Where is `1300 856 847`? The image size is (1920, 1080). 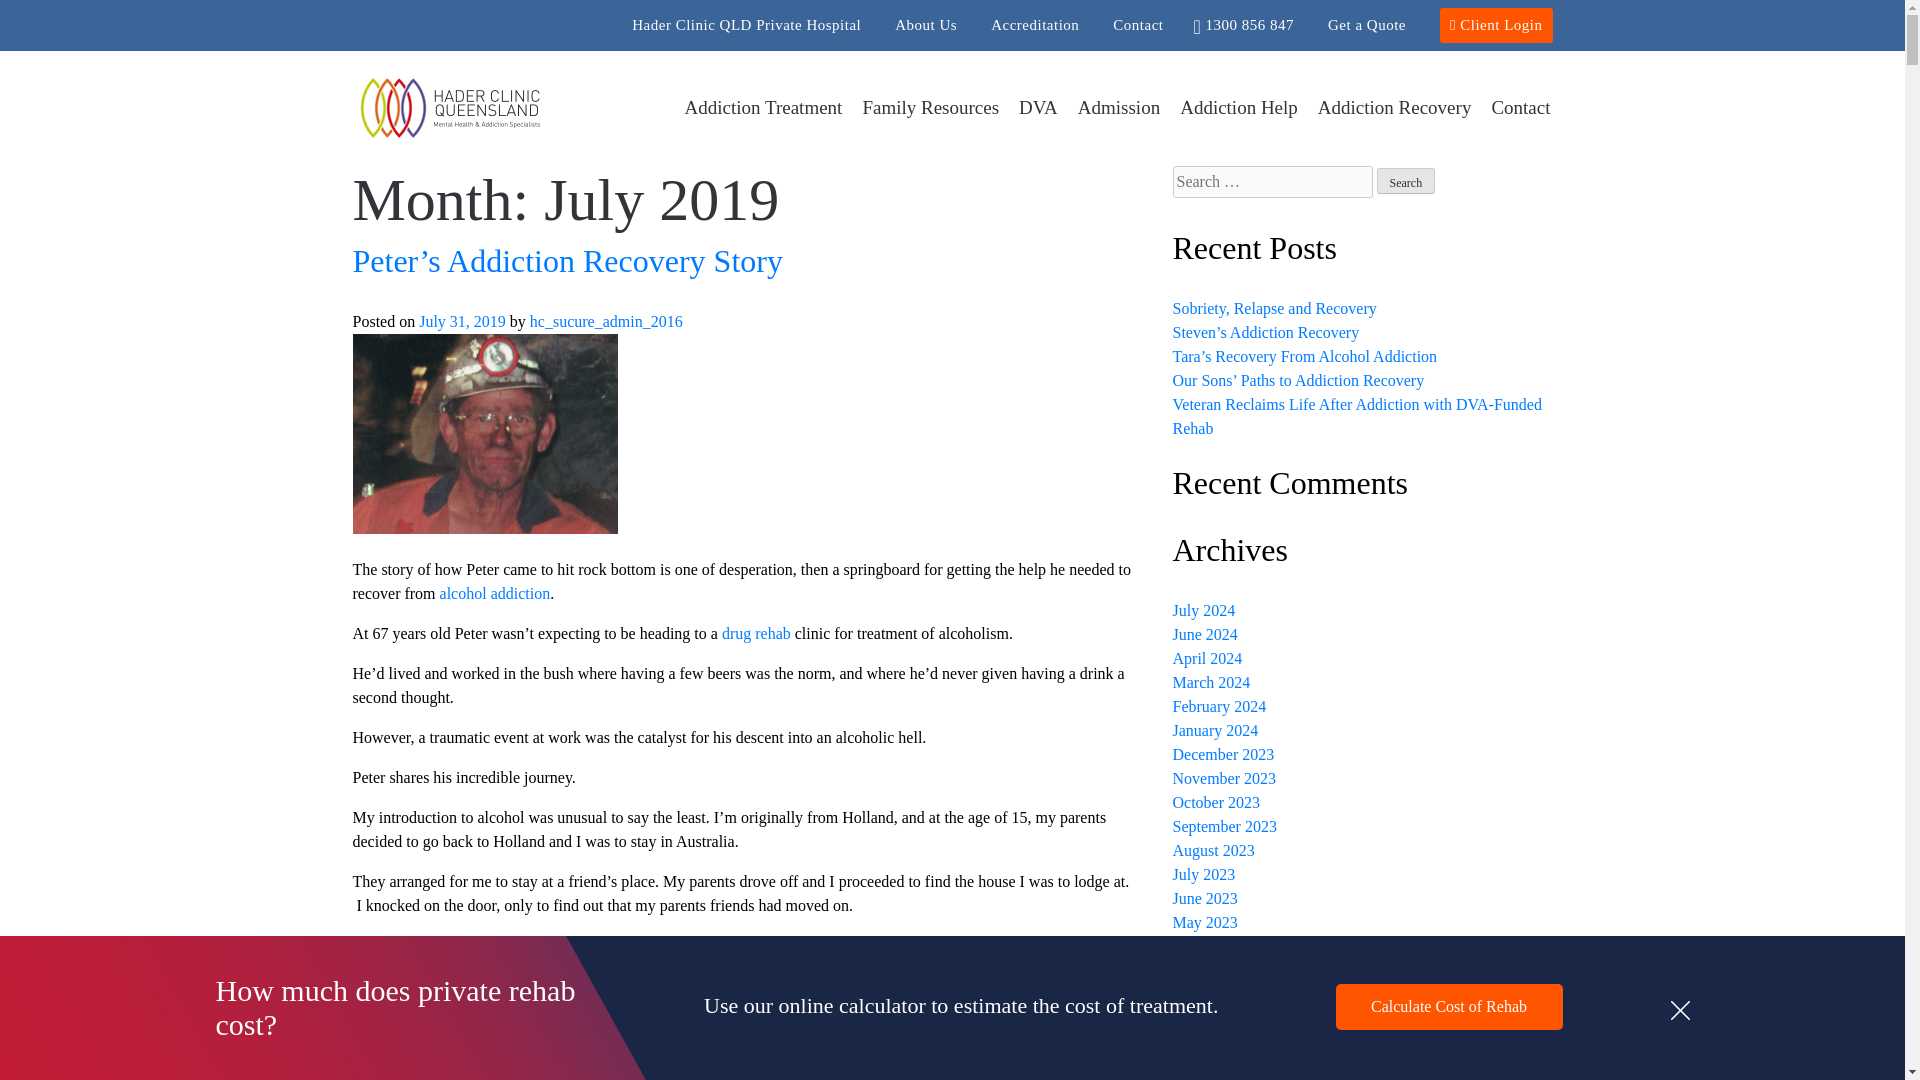
1300 856 847 is located at coordinates (1243, 25).